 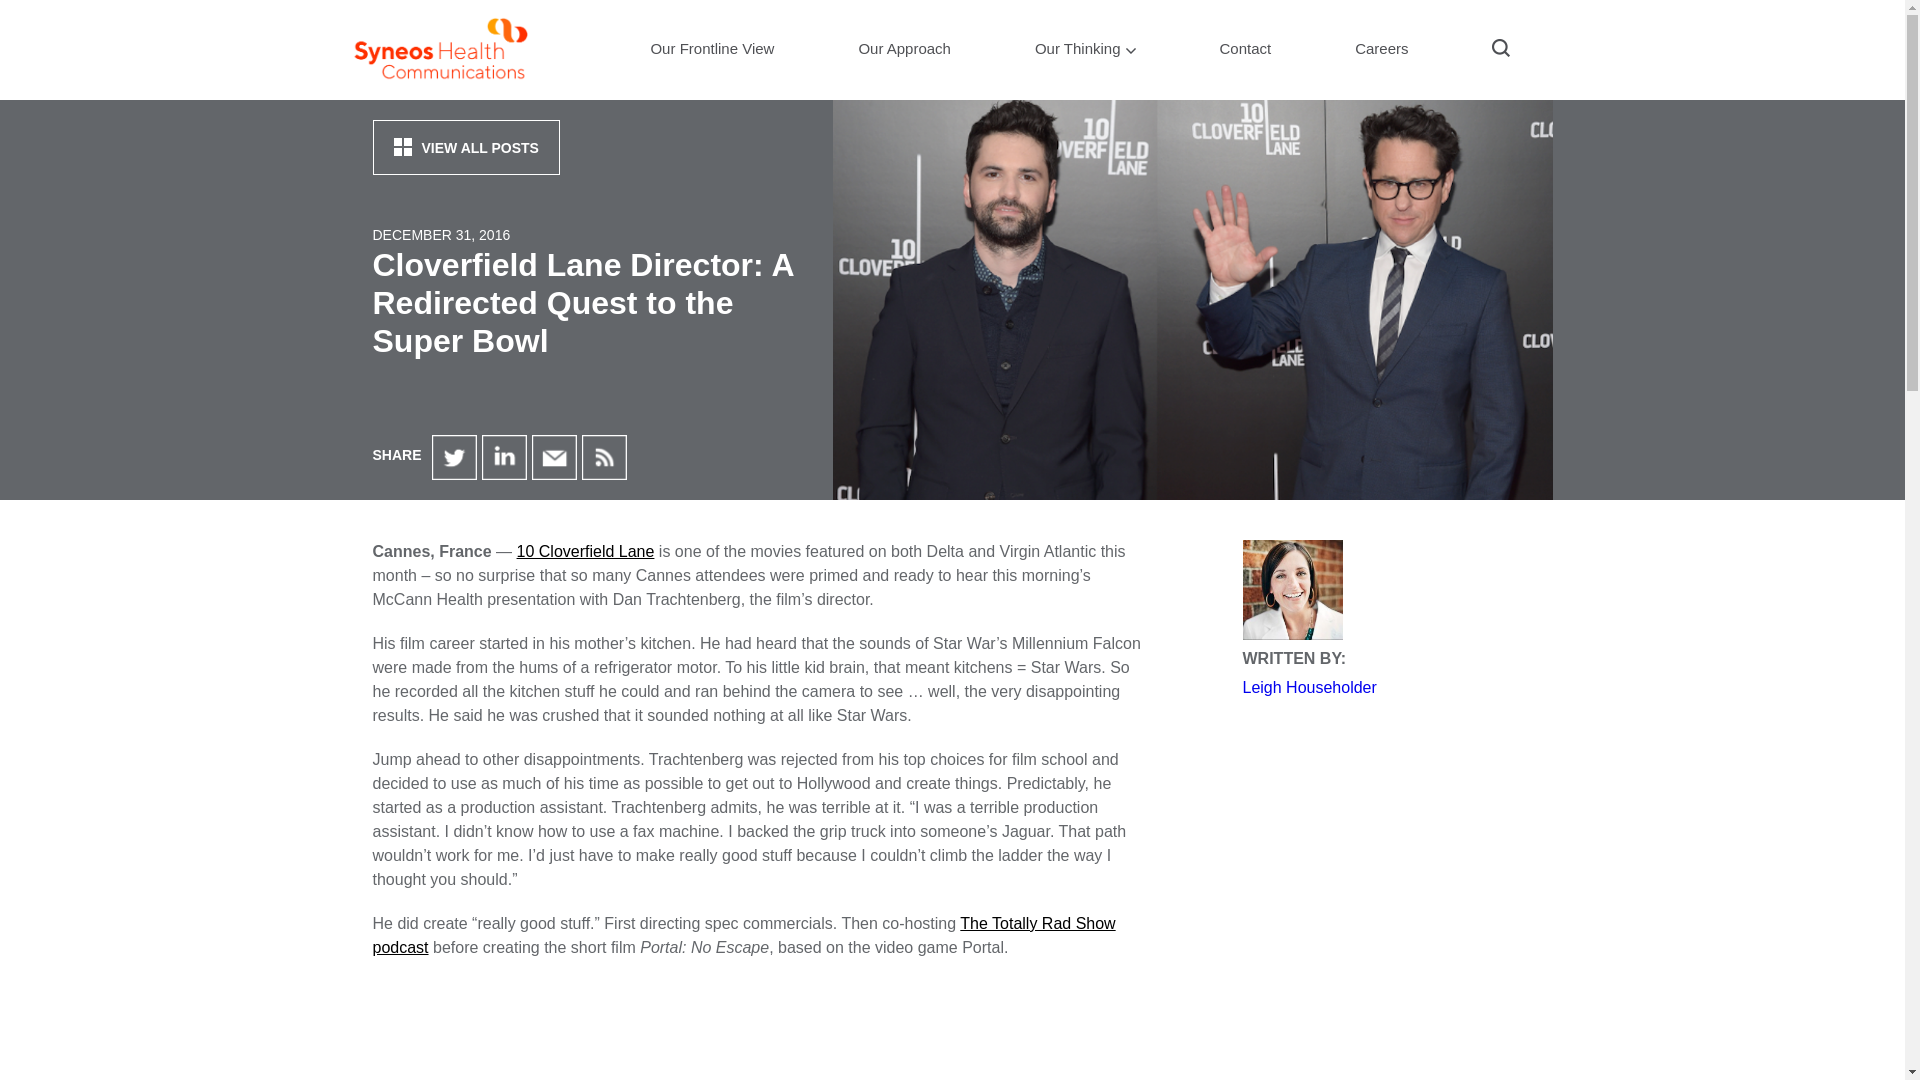 What do you see at coordinates (1244, 58) in the screenshot?
I see `Contact` at bounding box center [1244, 58].